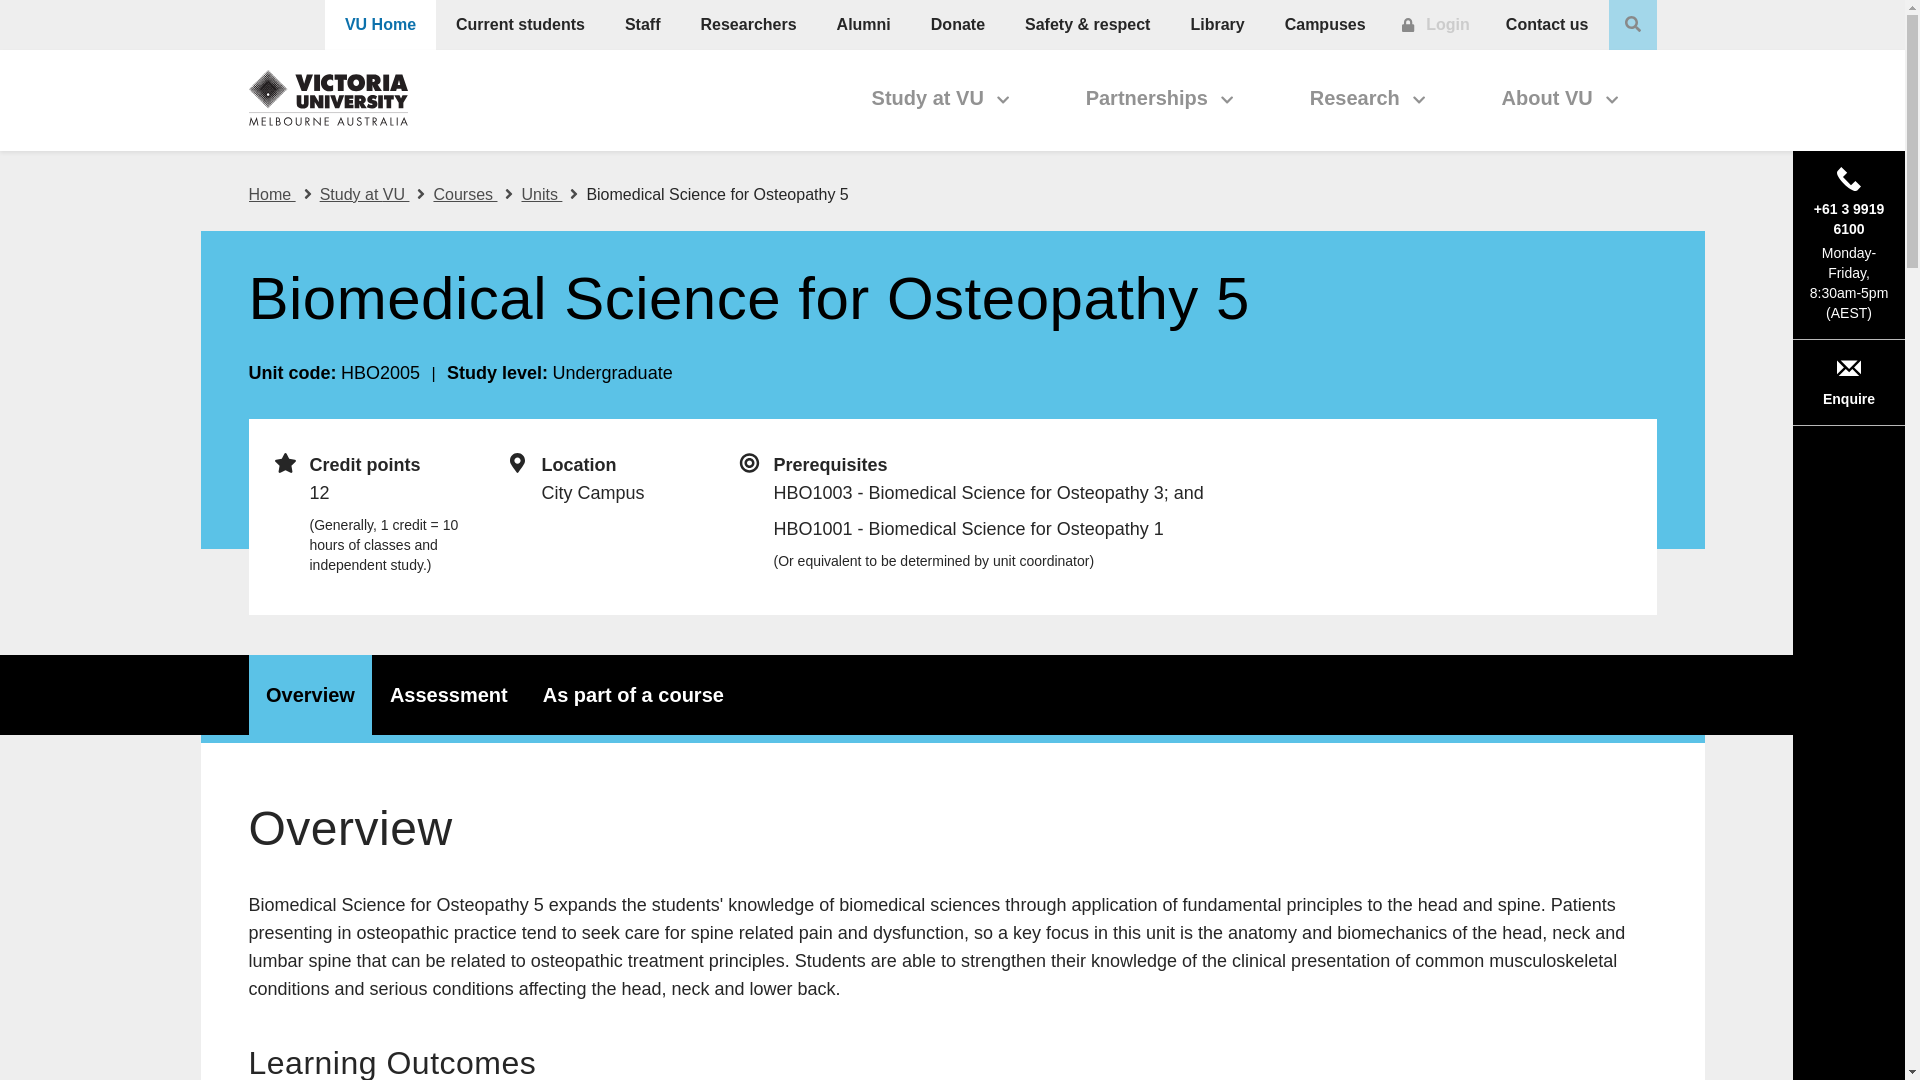  Describe the element at coordinates (1368, 100) in the screenshot. I see `Research` at that location.